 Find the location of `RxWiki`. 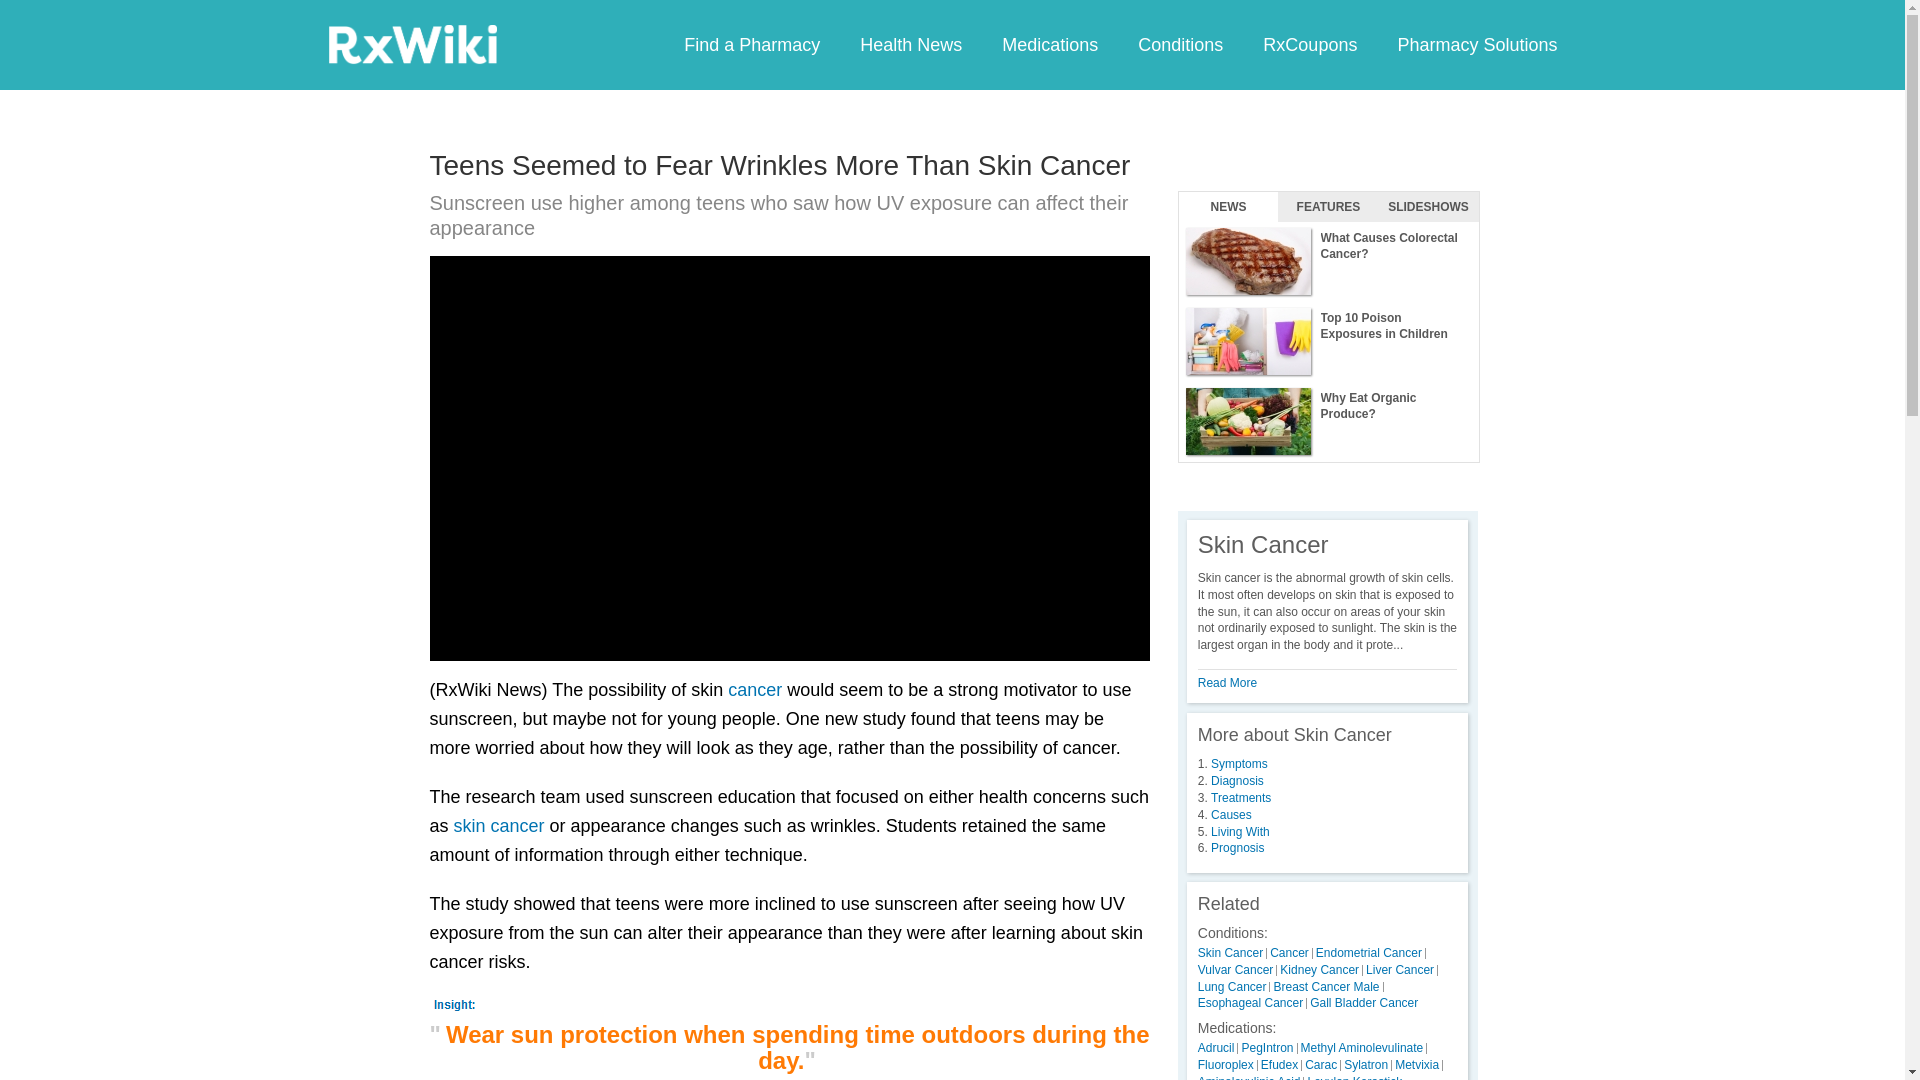

RxWiki is located at coordinates (412, 43).